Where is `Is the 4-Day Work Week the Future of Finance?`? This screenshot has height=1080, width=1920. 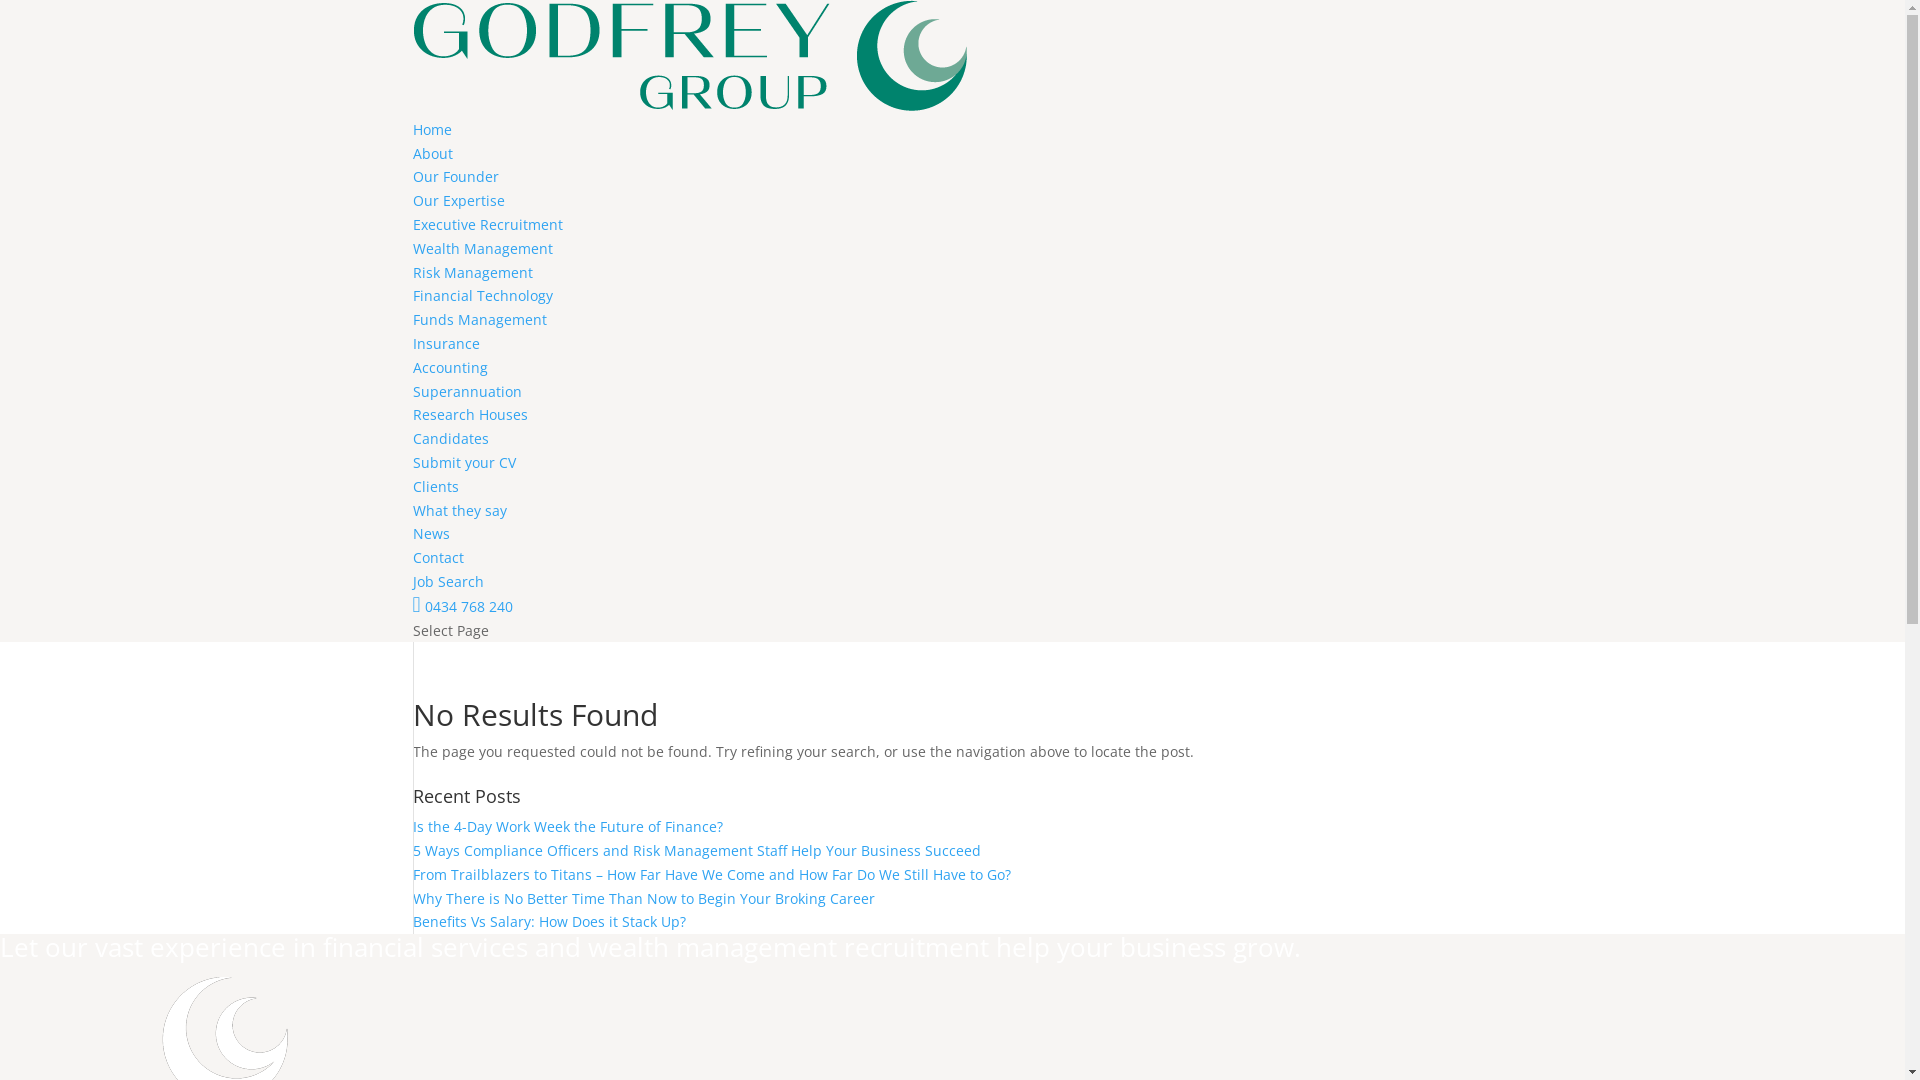
Is the 4-Day Work Week the Future of Finance? is located at coordinates (567, 826).